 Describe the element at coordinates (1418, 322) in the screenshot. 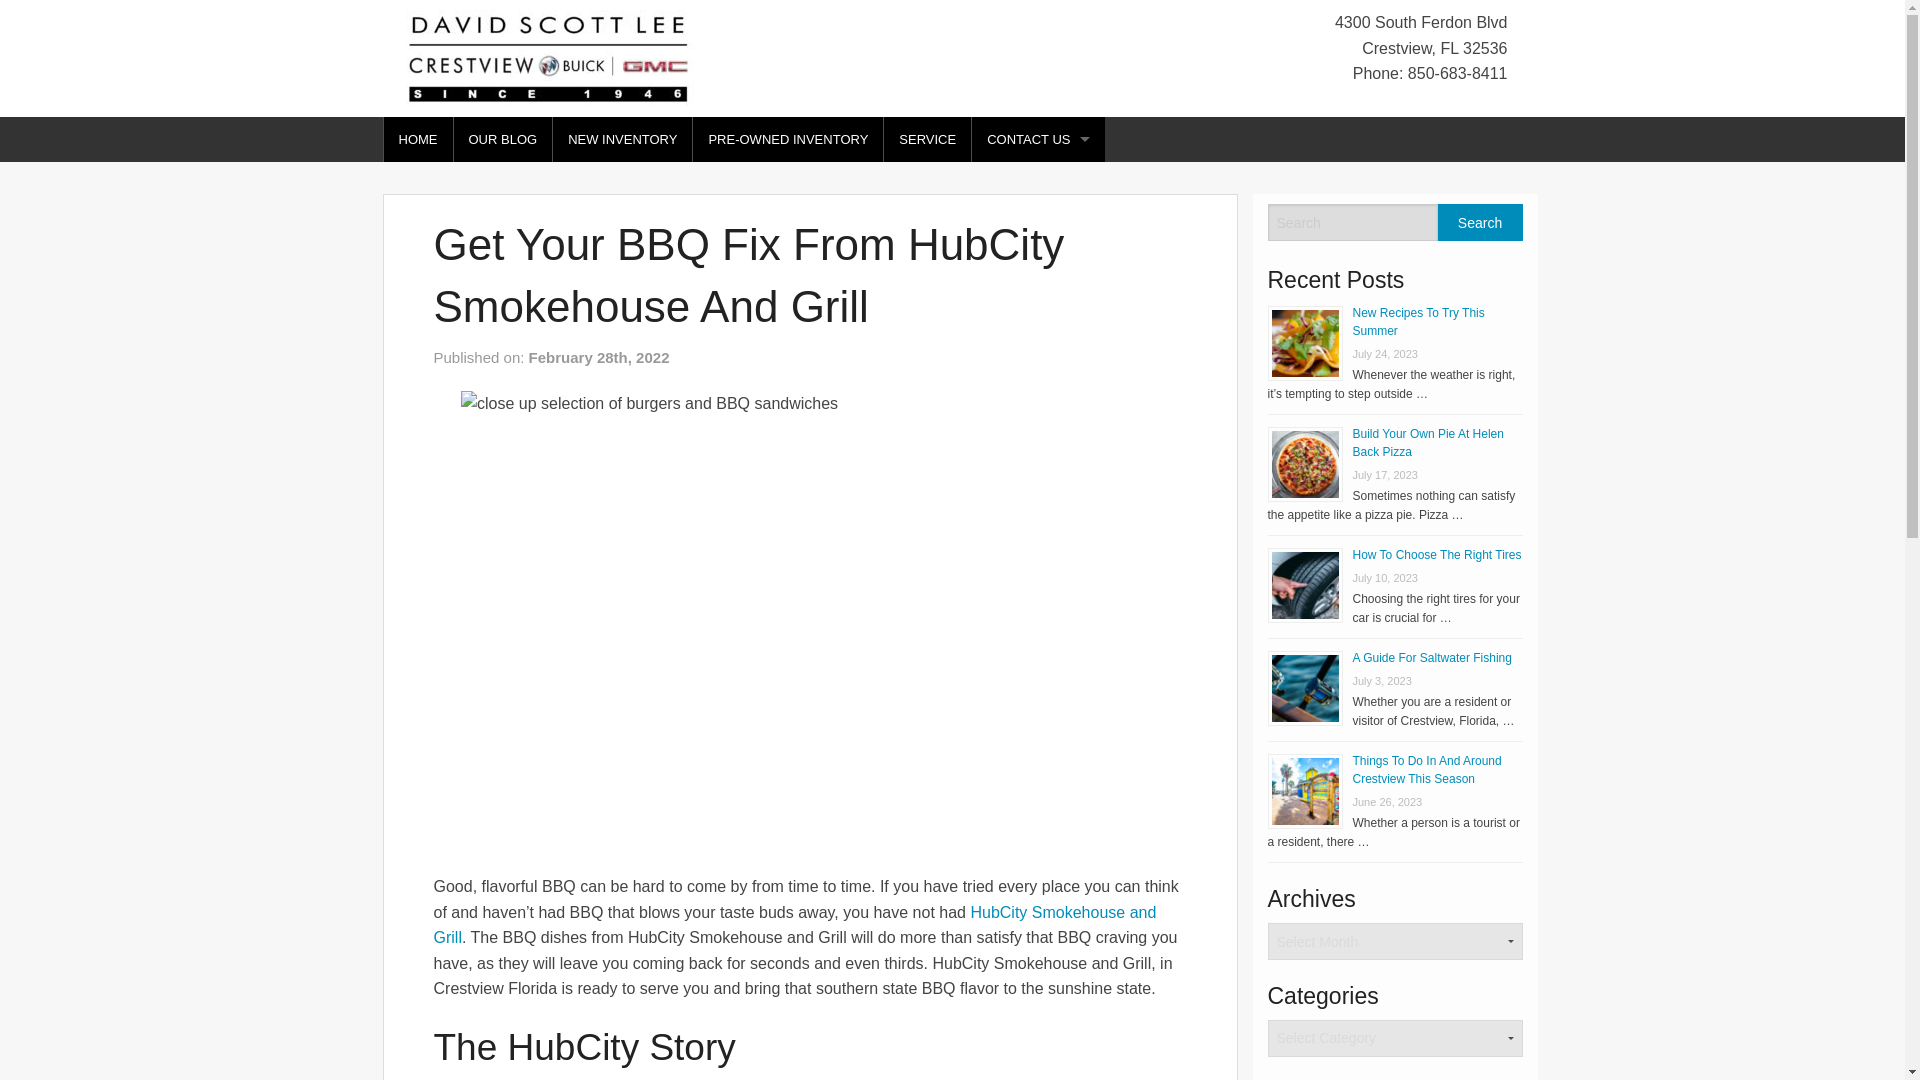

I see `New Recipes To Try This Summer` at that location.